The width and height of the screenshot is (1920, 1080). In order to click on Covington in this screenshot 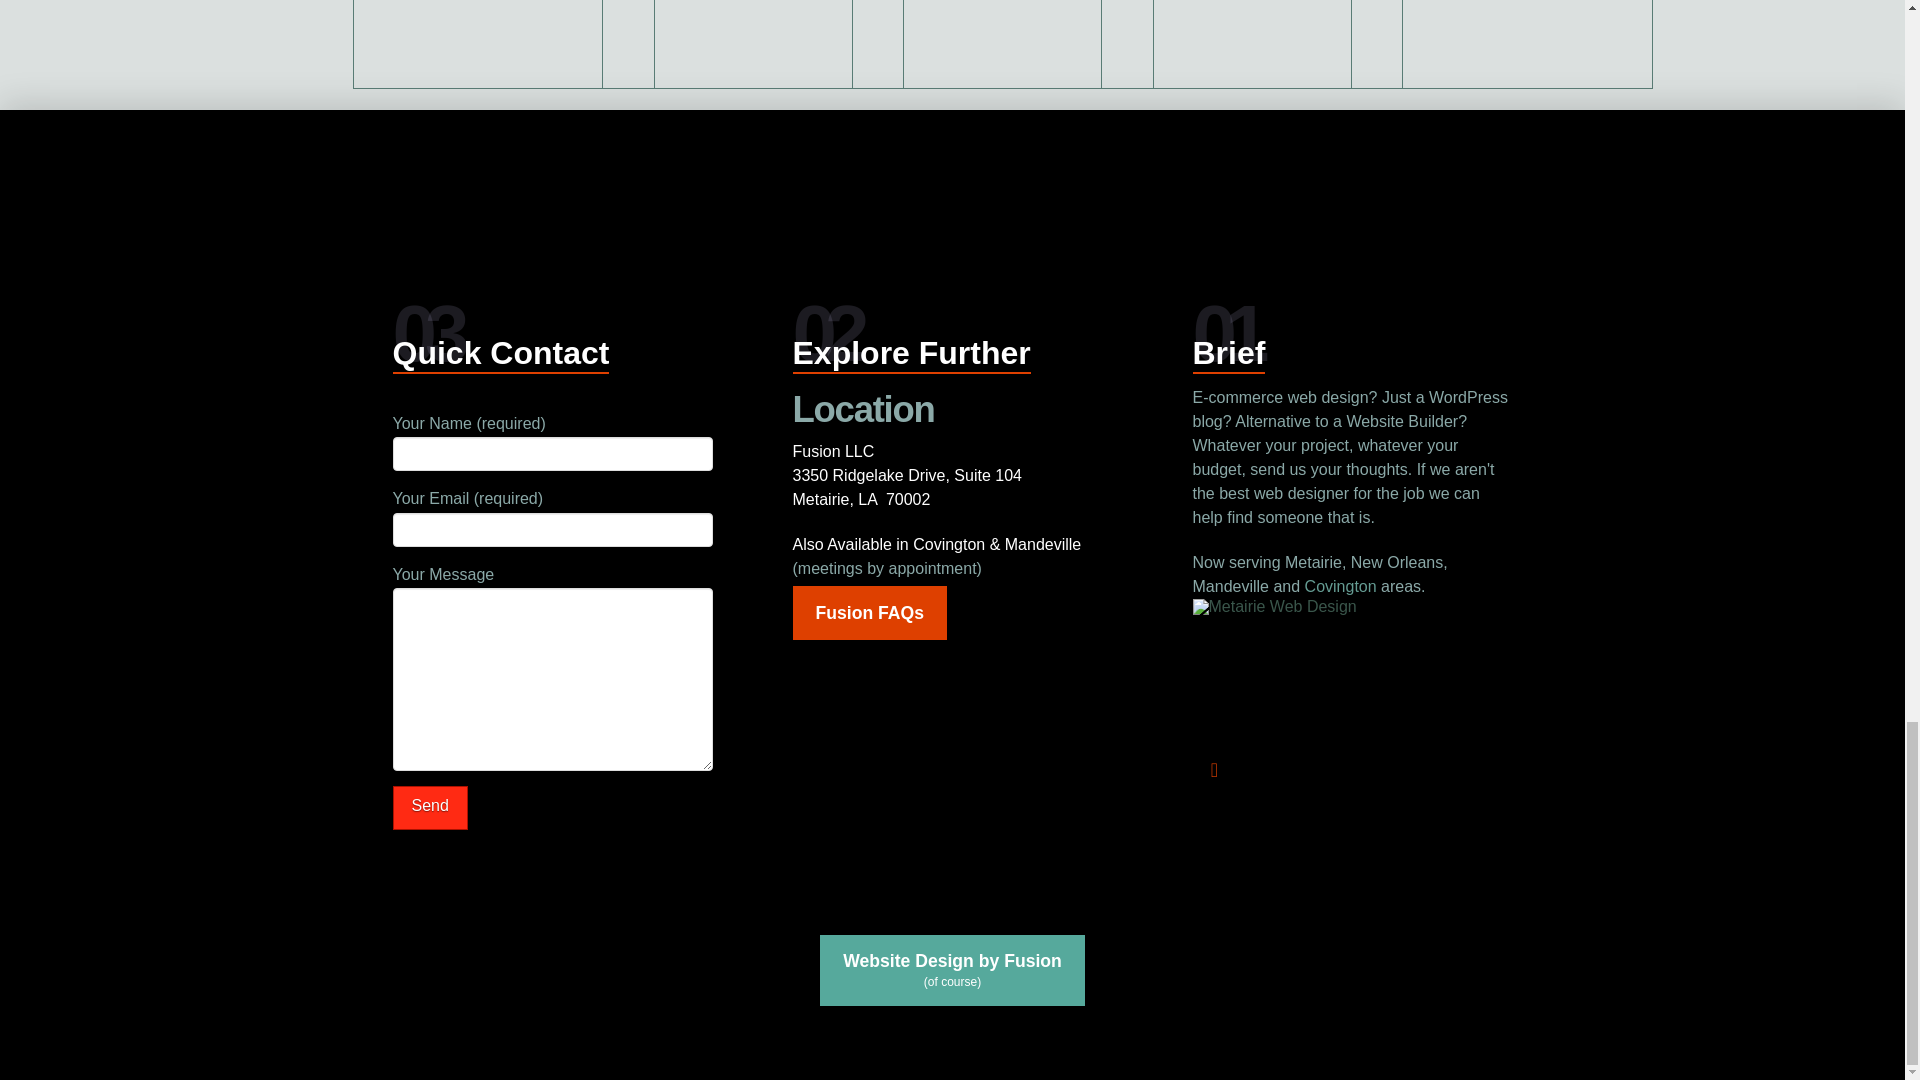, I will do `click(1340, 586)`.